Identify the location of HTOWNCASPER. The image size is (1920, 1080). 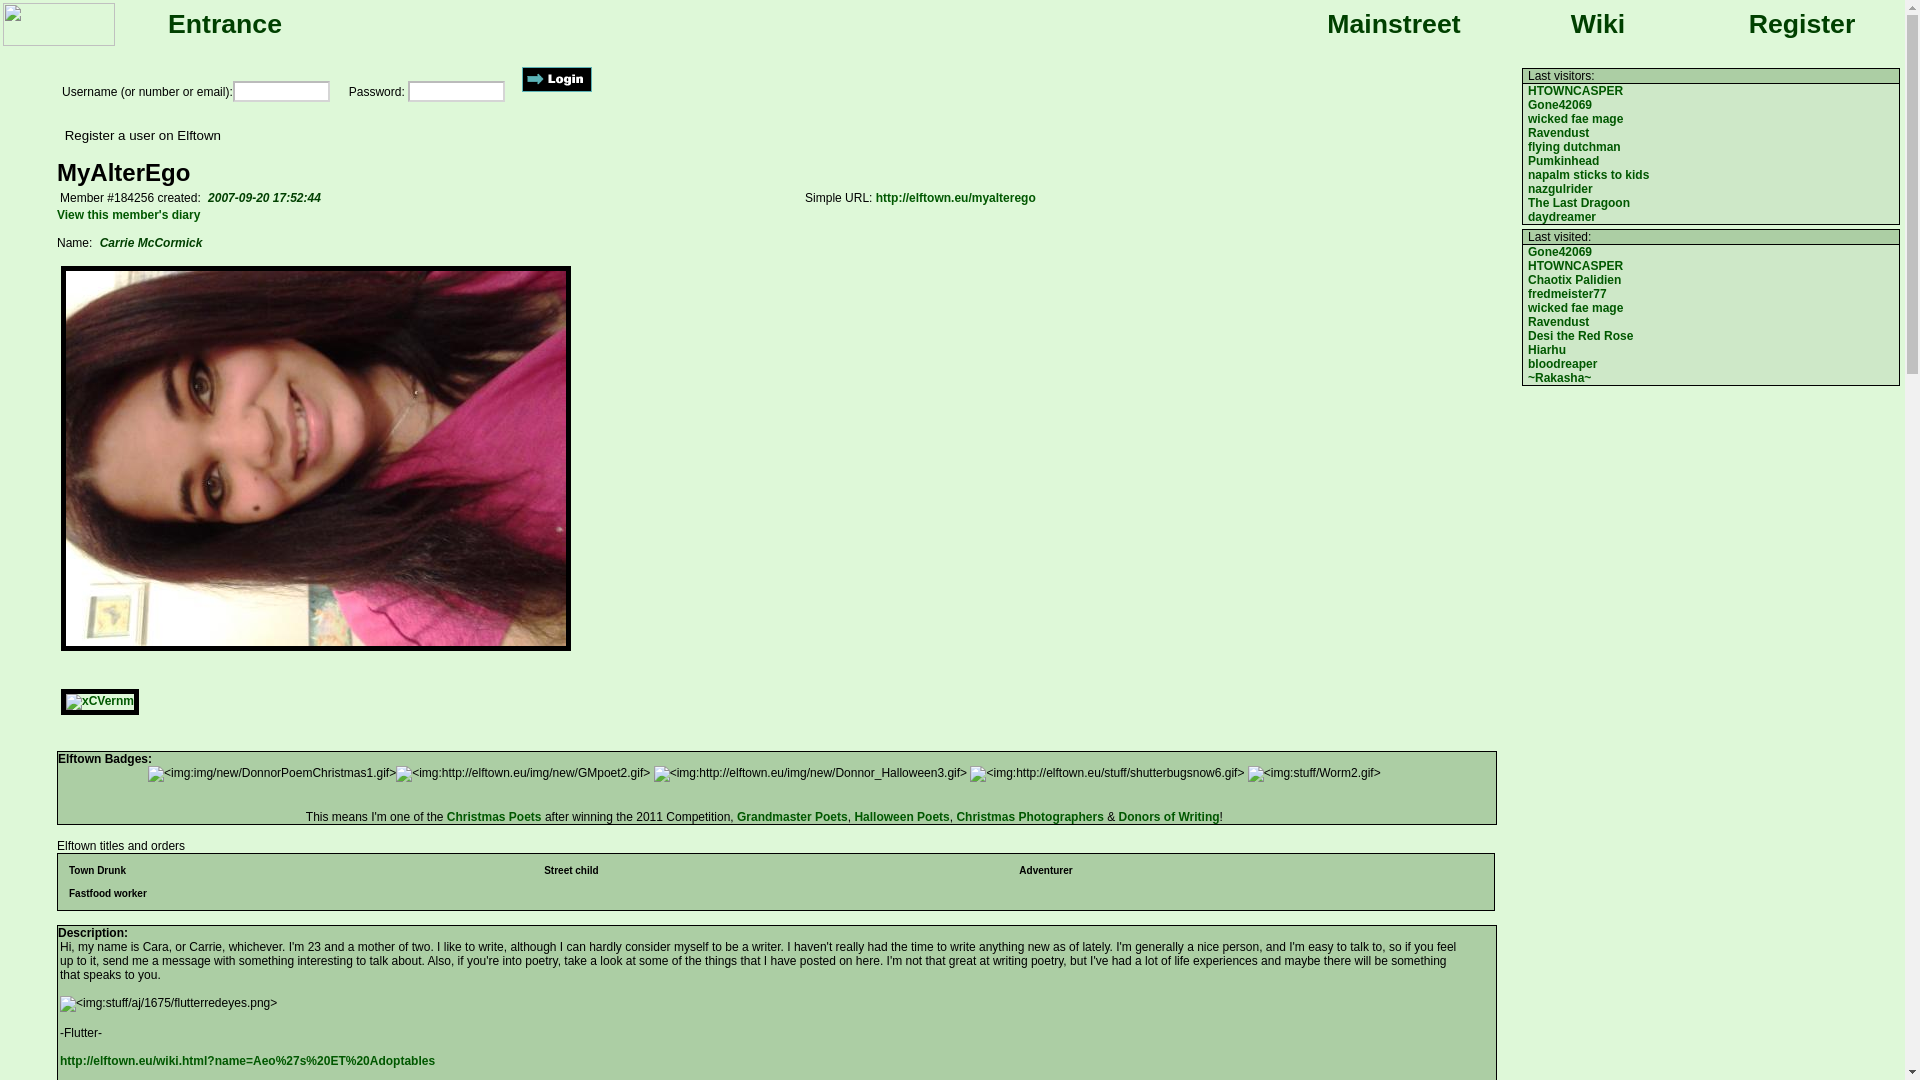
(1575, 91).